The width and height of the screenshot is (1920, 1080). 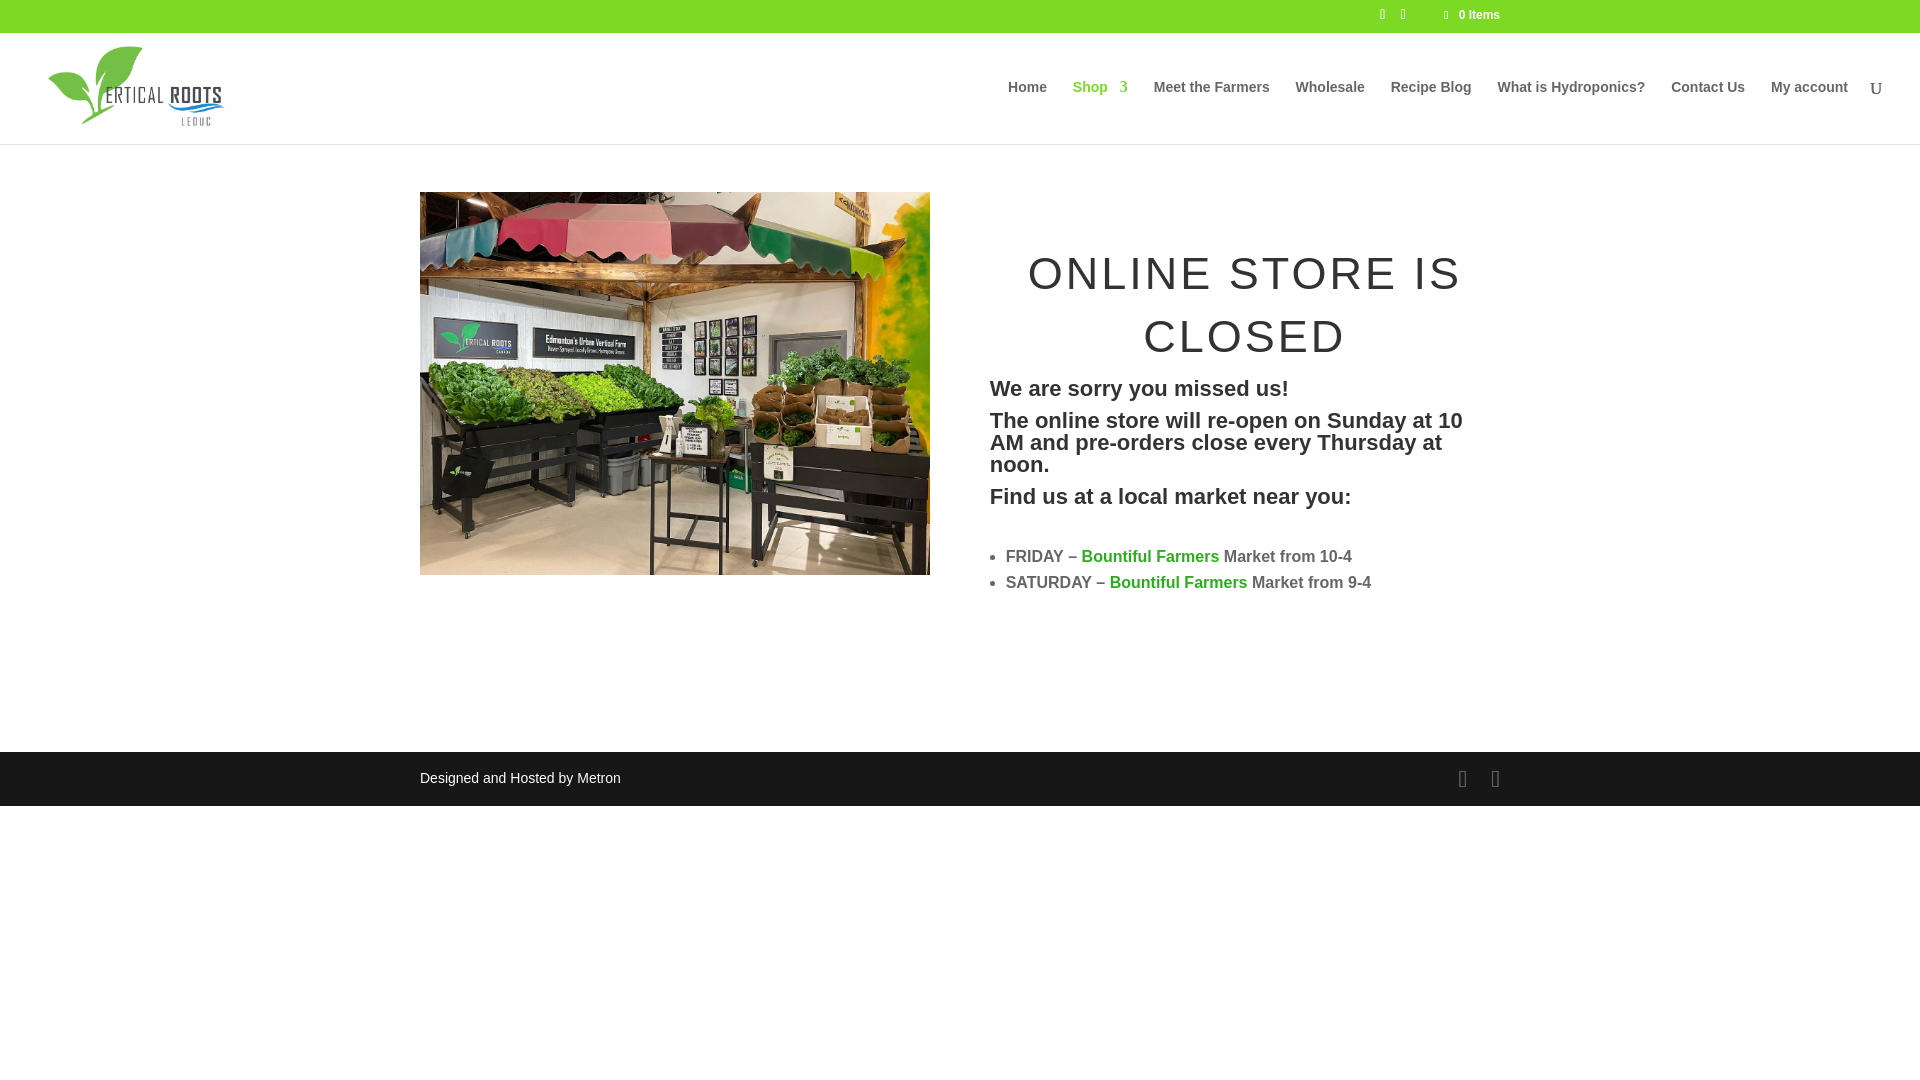 I want to click on BountifulFULL, so click(x=674, y=383).